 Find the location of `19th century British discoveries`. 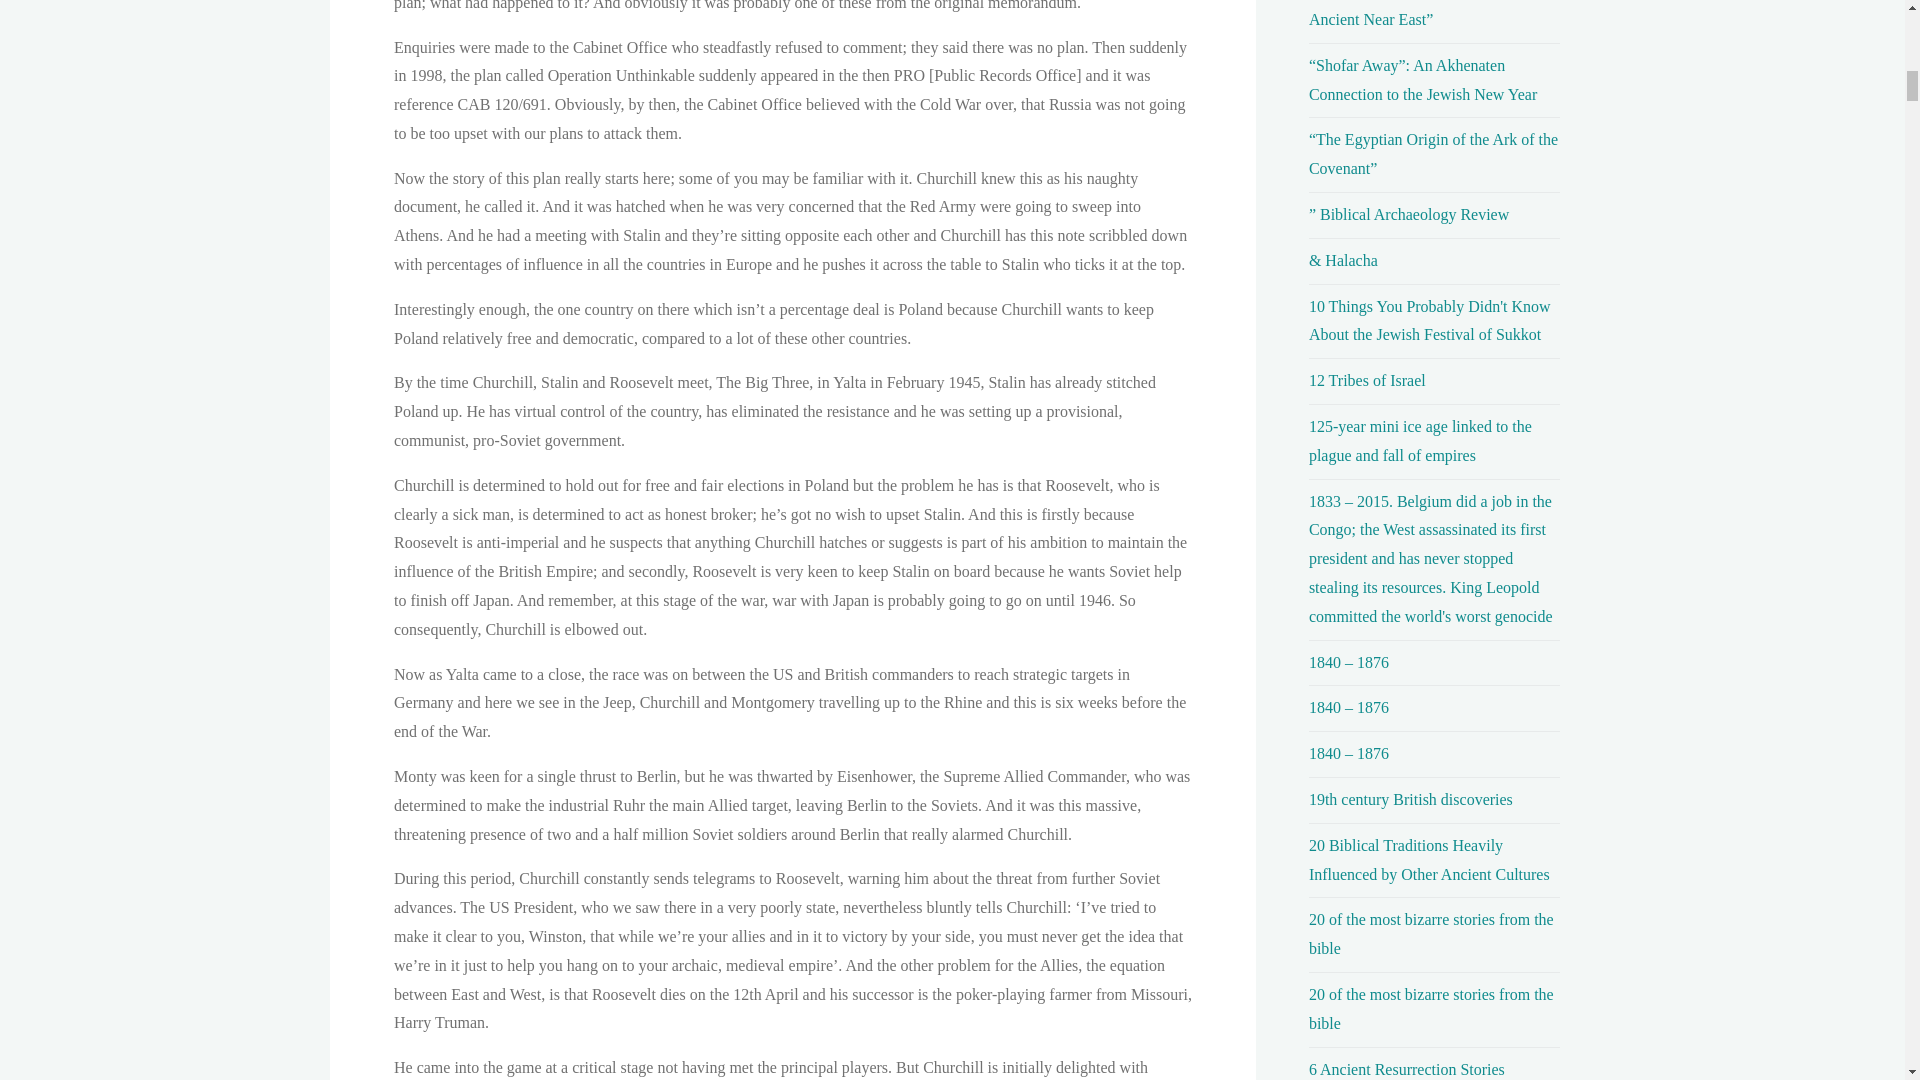

19th century British discoveries is located at coordinates (1410, 798).